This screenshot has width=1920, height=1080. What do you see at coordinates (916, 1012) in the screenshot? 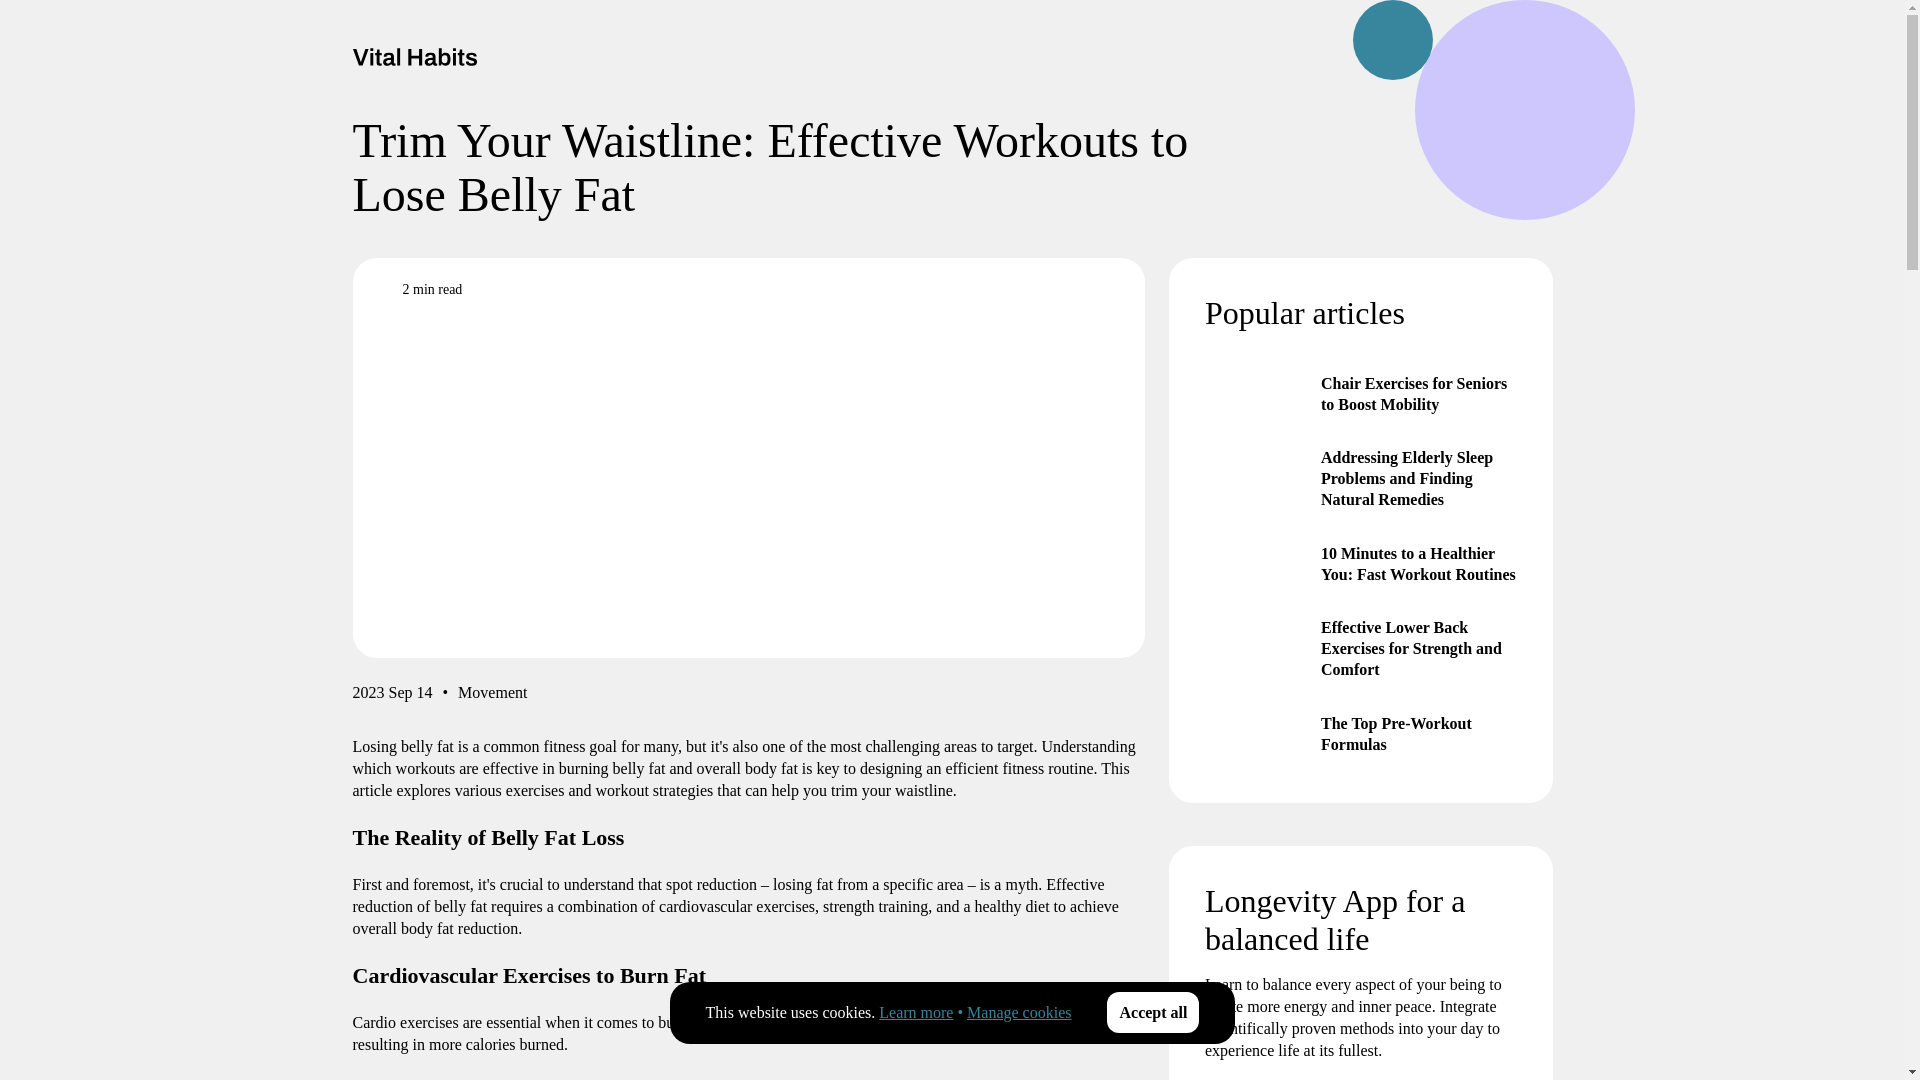
I see `Learn more` at bounding box center [916, 1012].